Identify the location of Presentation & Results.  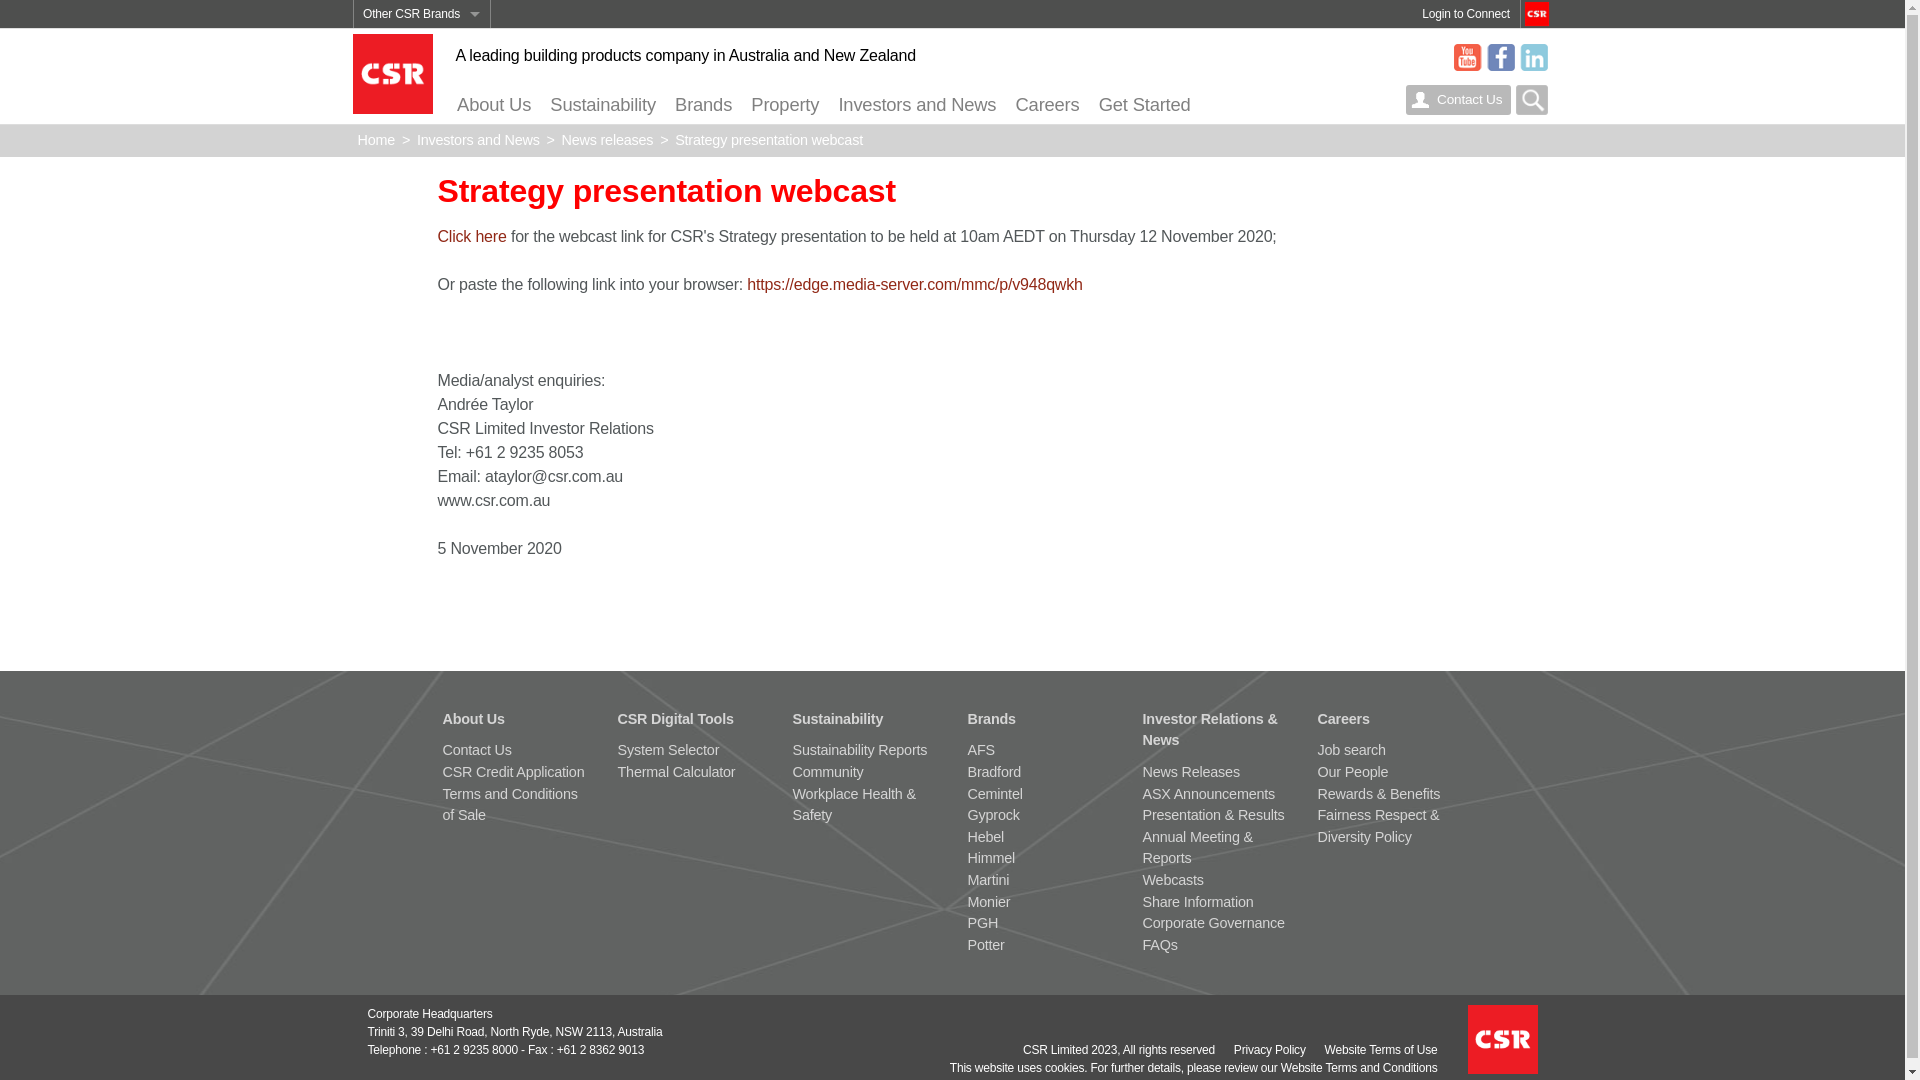
(1213, 815).